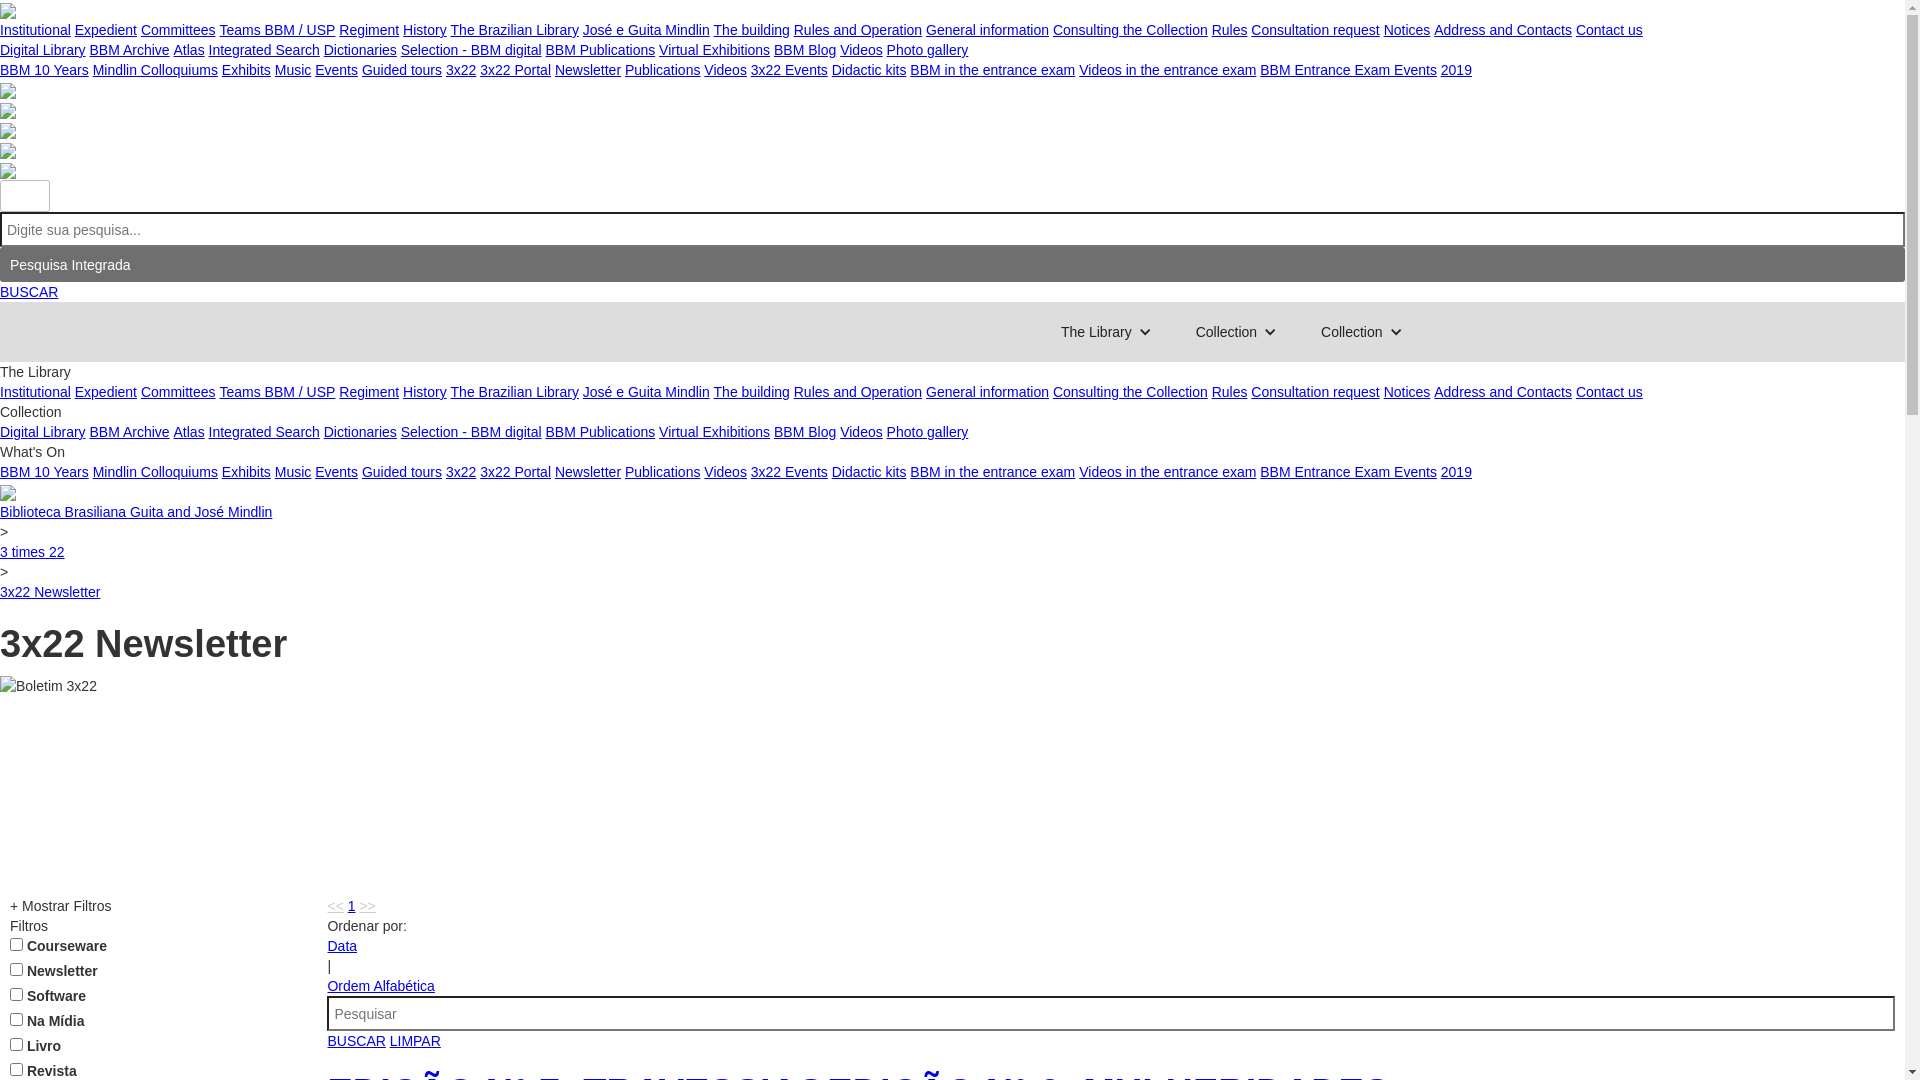 This screenshot has height=1080, width=1920. What do you see at coordinates (714, 432) in the screenshot?
I see `Virtual Exhibitions` at bounding box center [714, 432].